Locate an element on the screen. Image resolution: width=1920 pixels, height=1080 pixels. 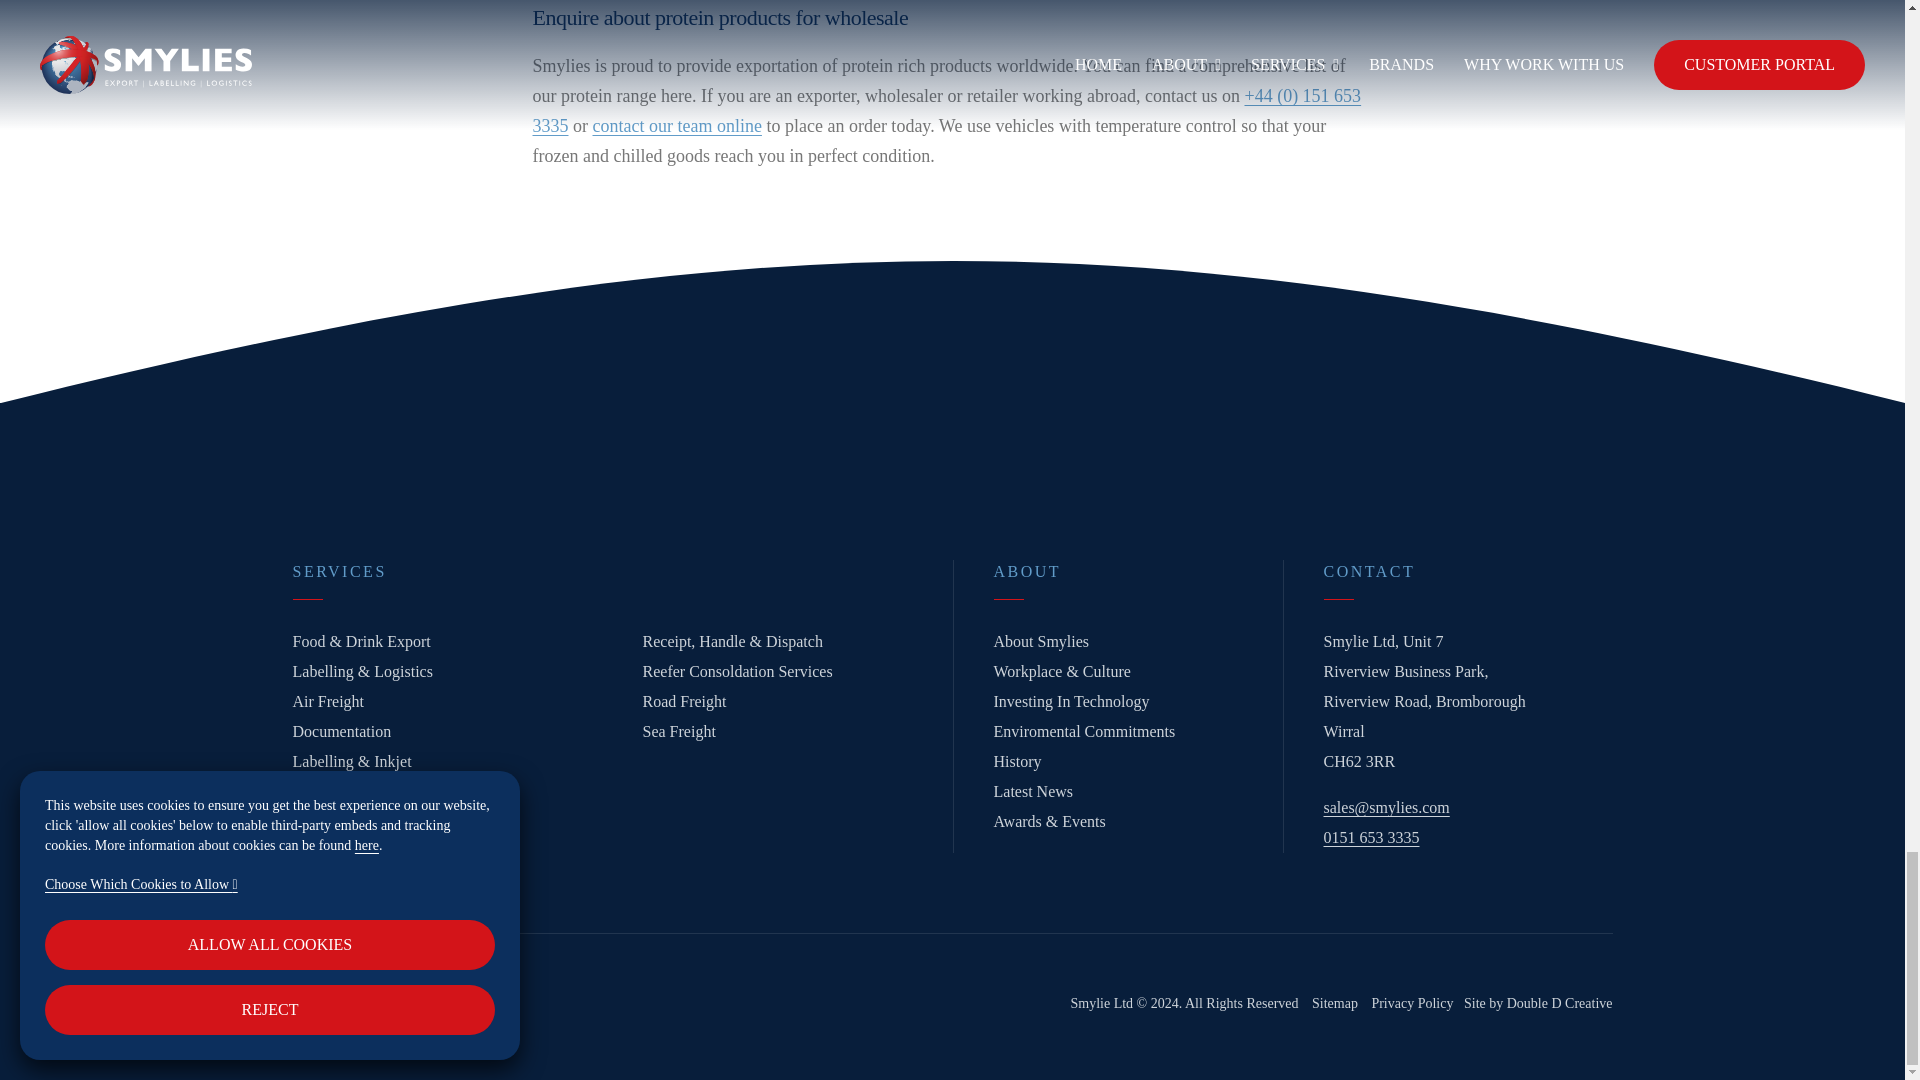
WhatsApp is located at coordinates (426, 996).